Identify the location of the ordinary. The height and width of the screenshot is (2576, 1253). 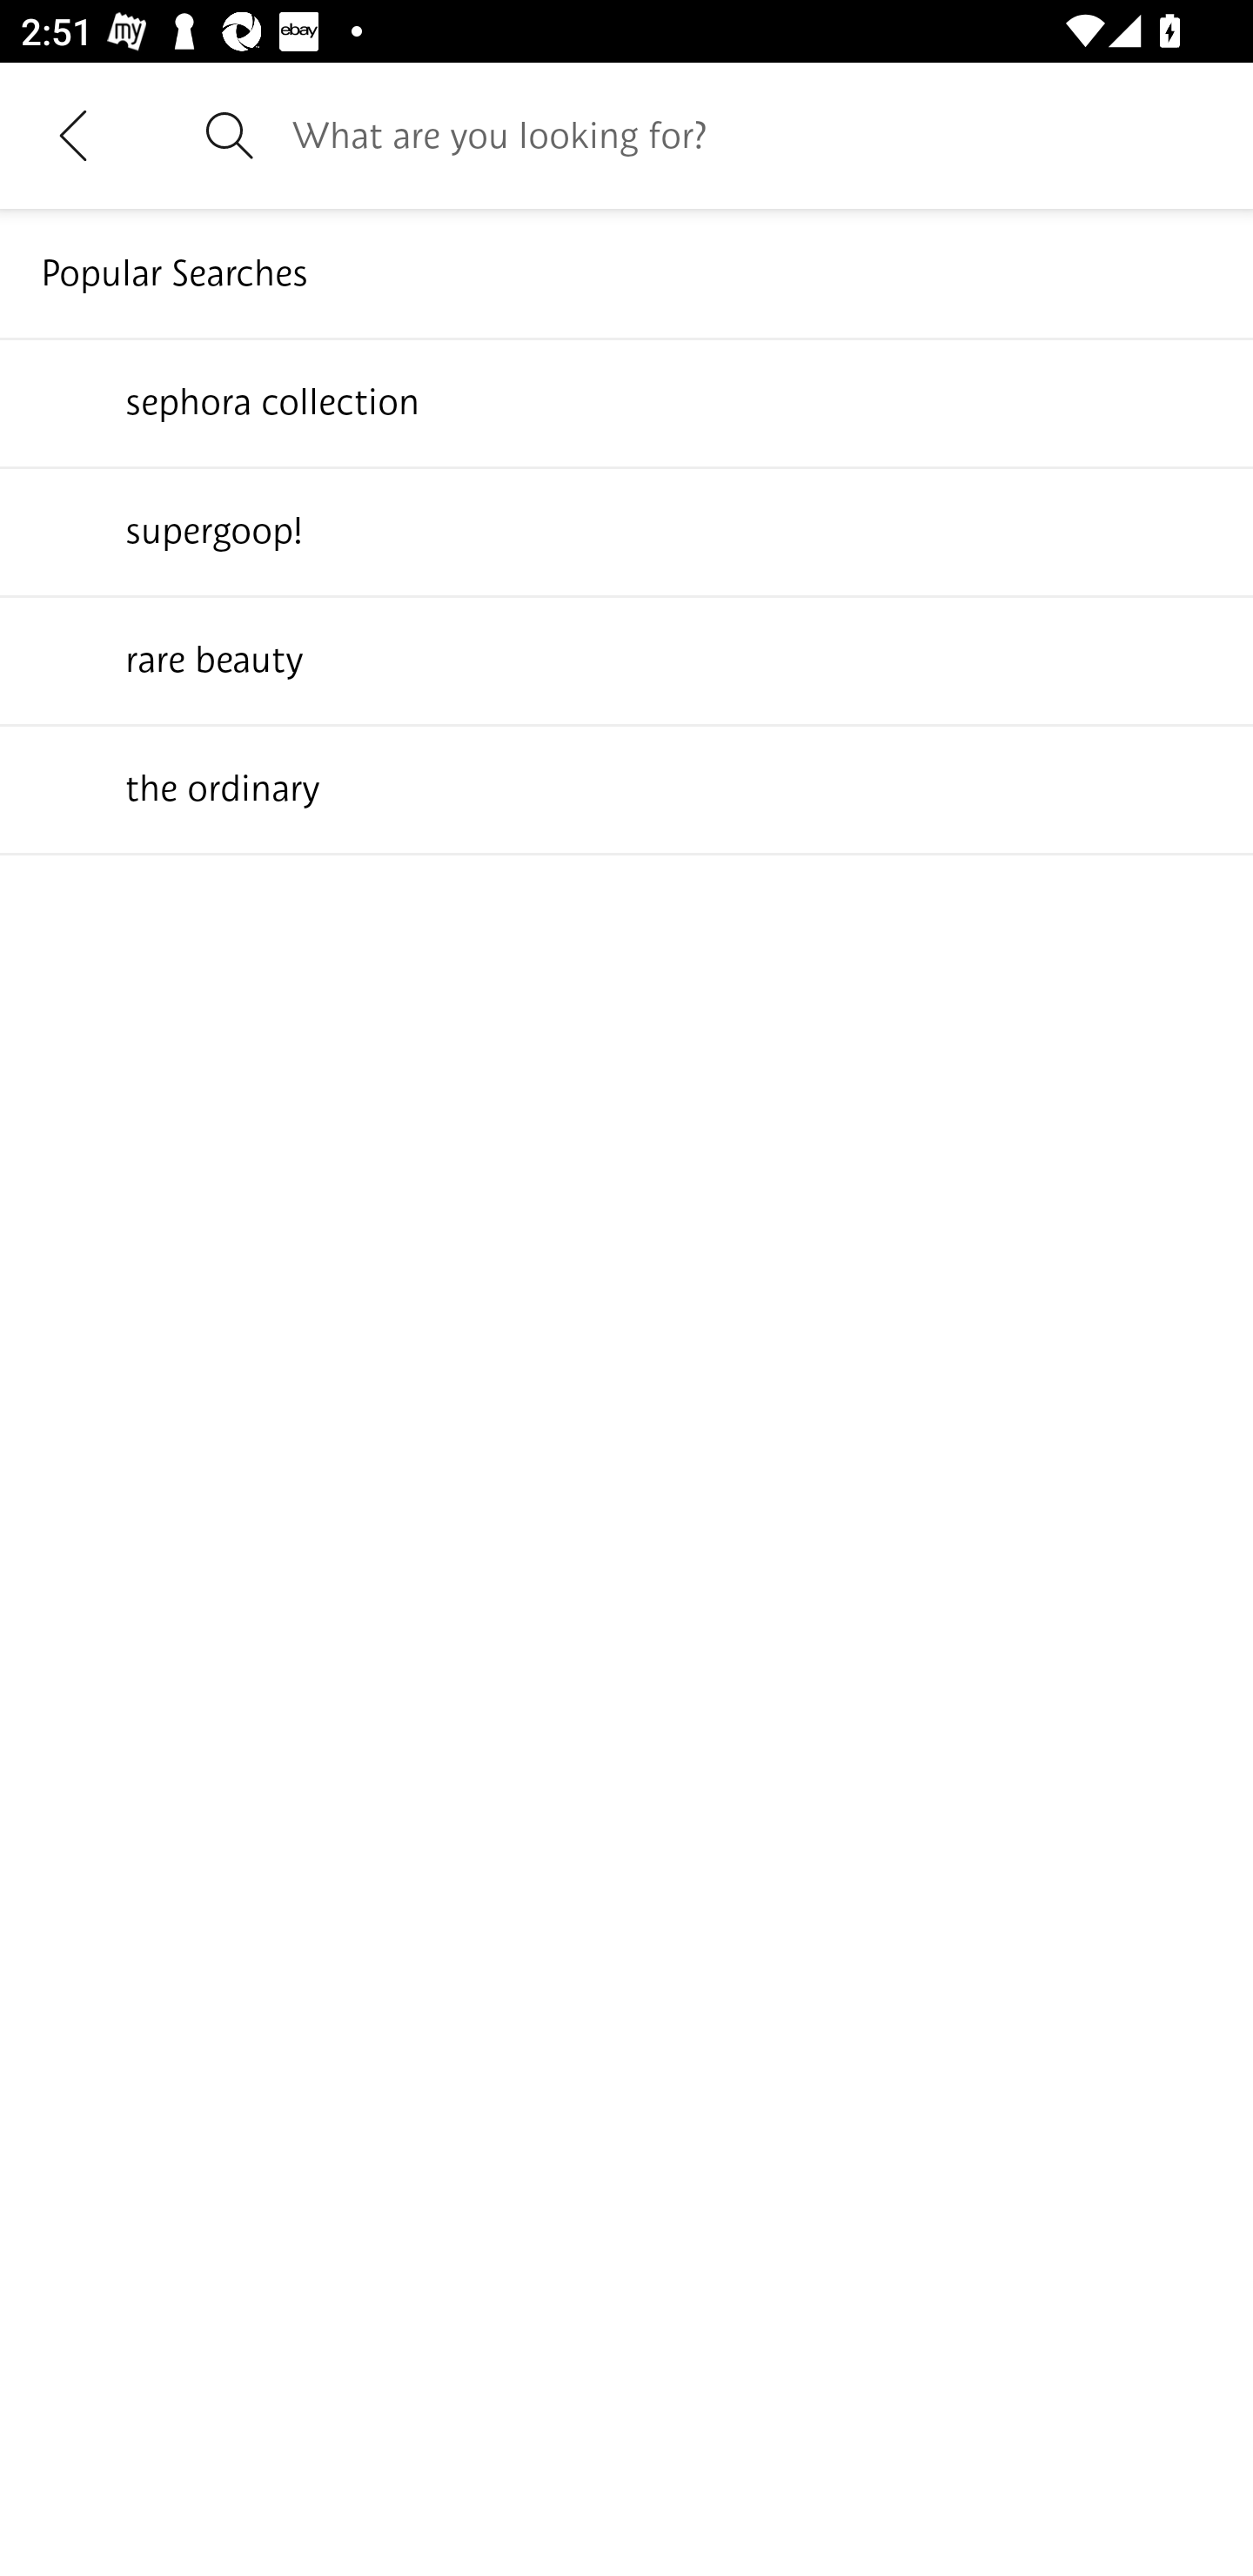
(626, 788).